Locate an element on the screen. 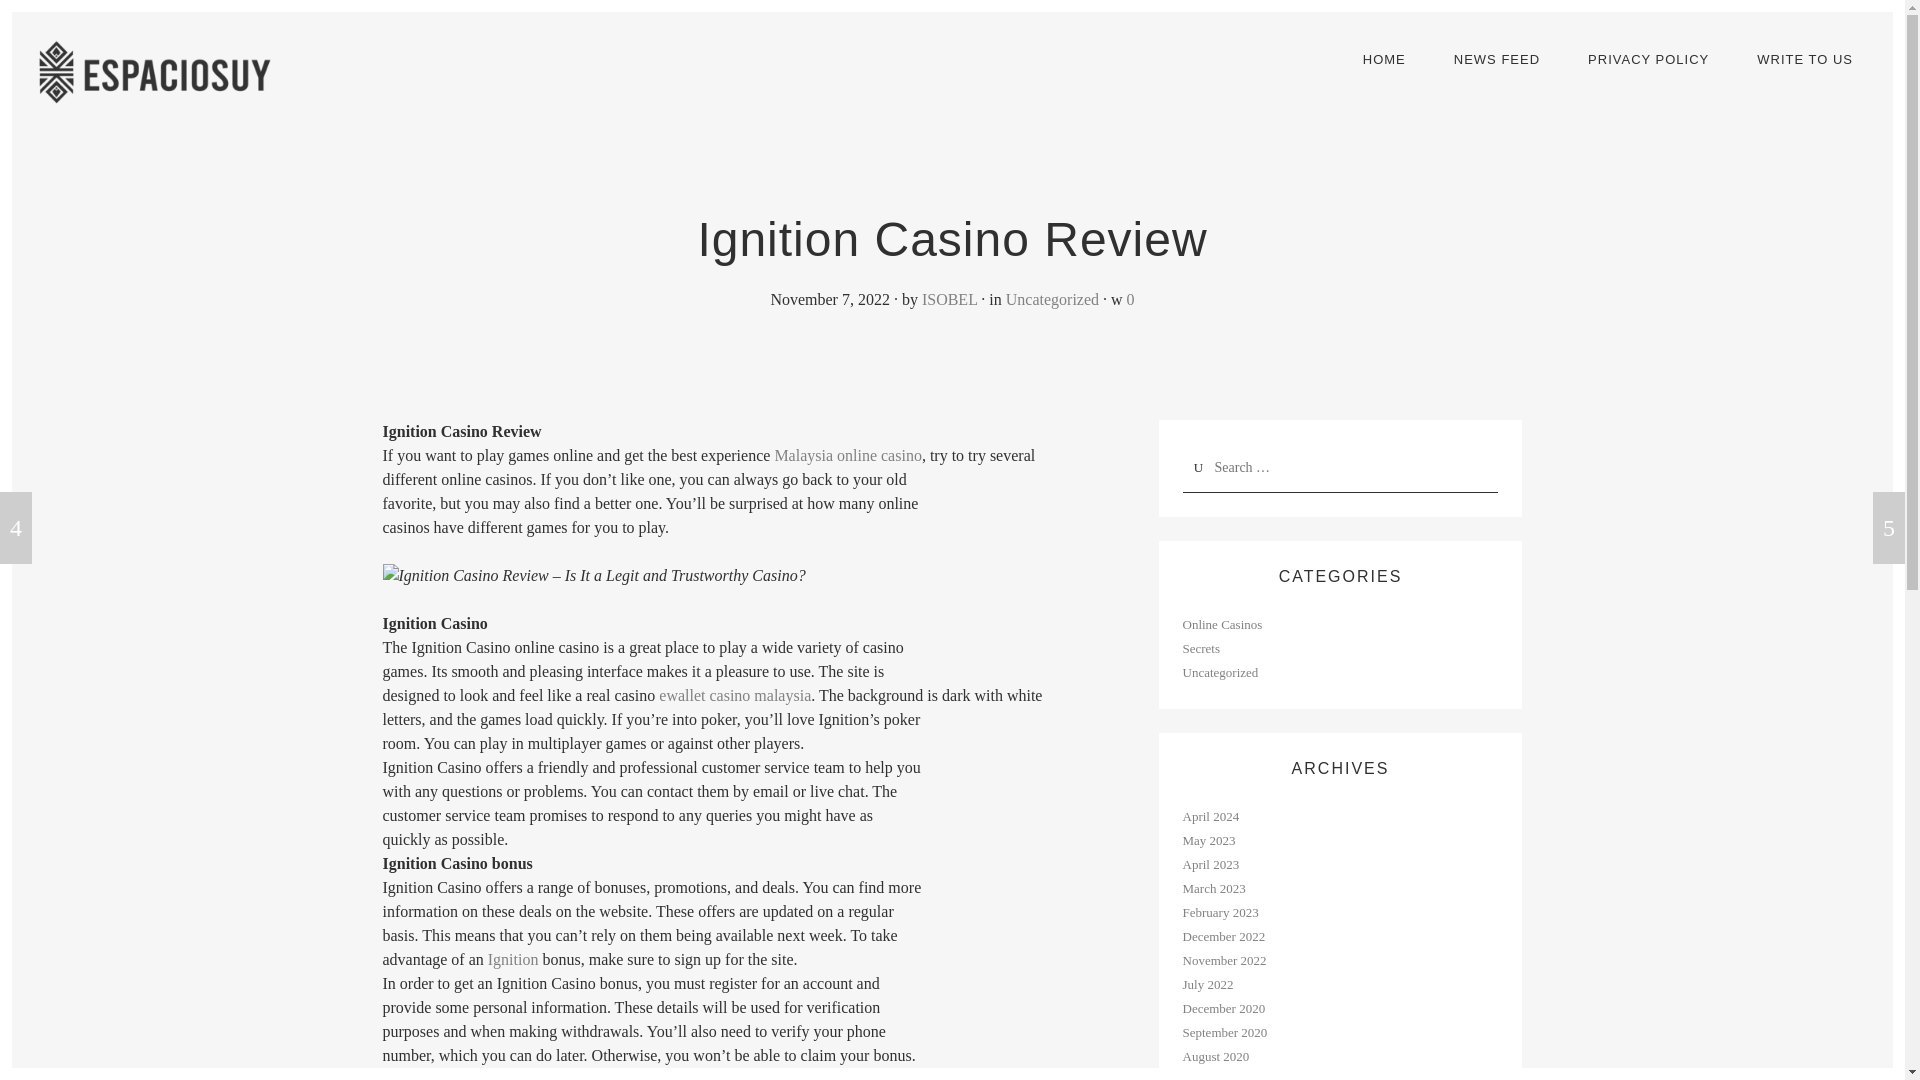  PRIVACY POLICY is located at coordinates (1648, 60).